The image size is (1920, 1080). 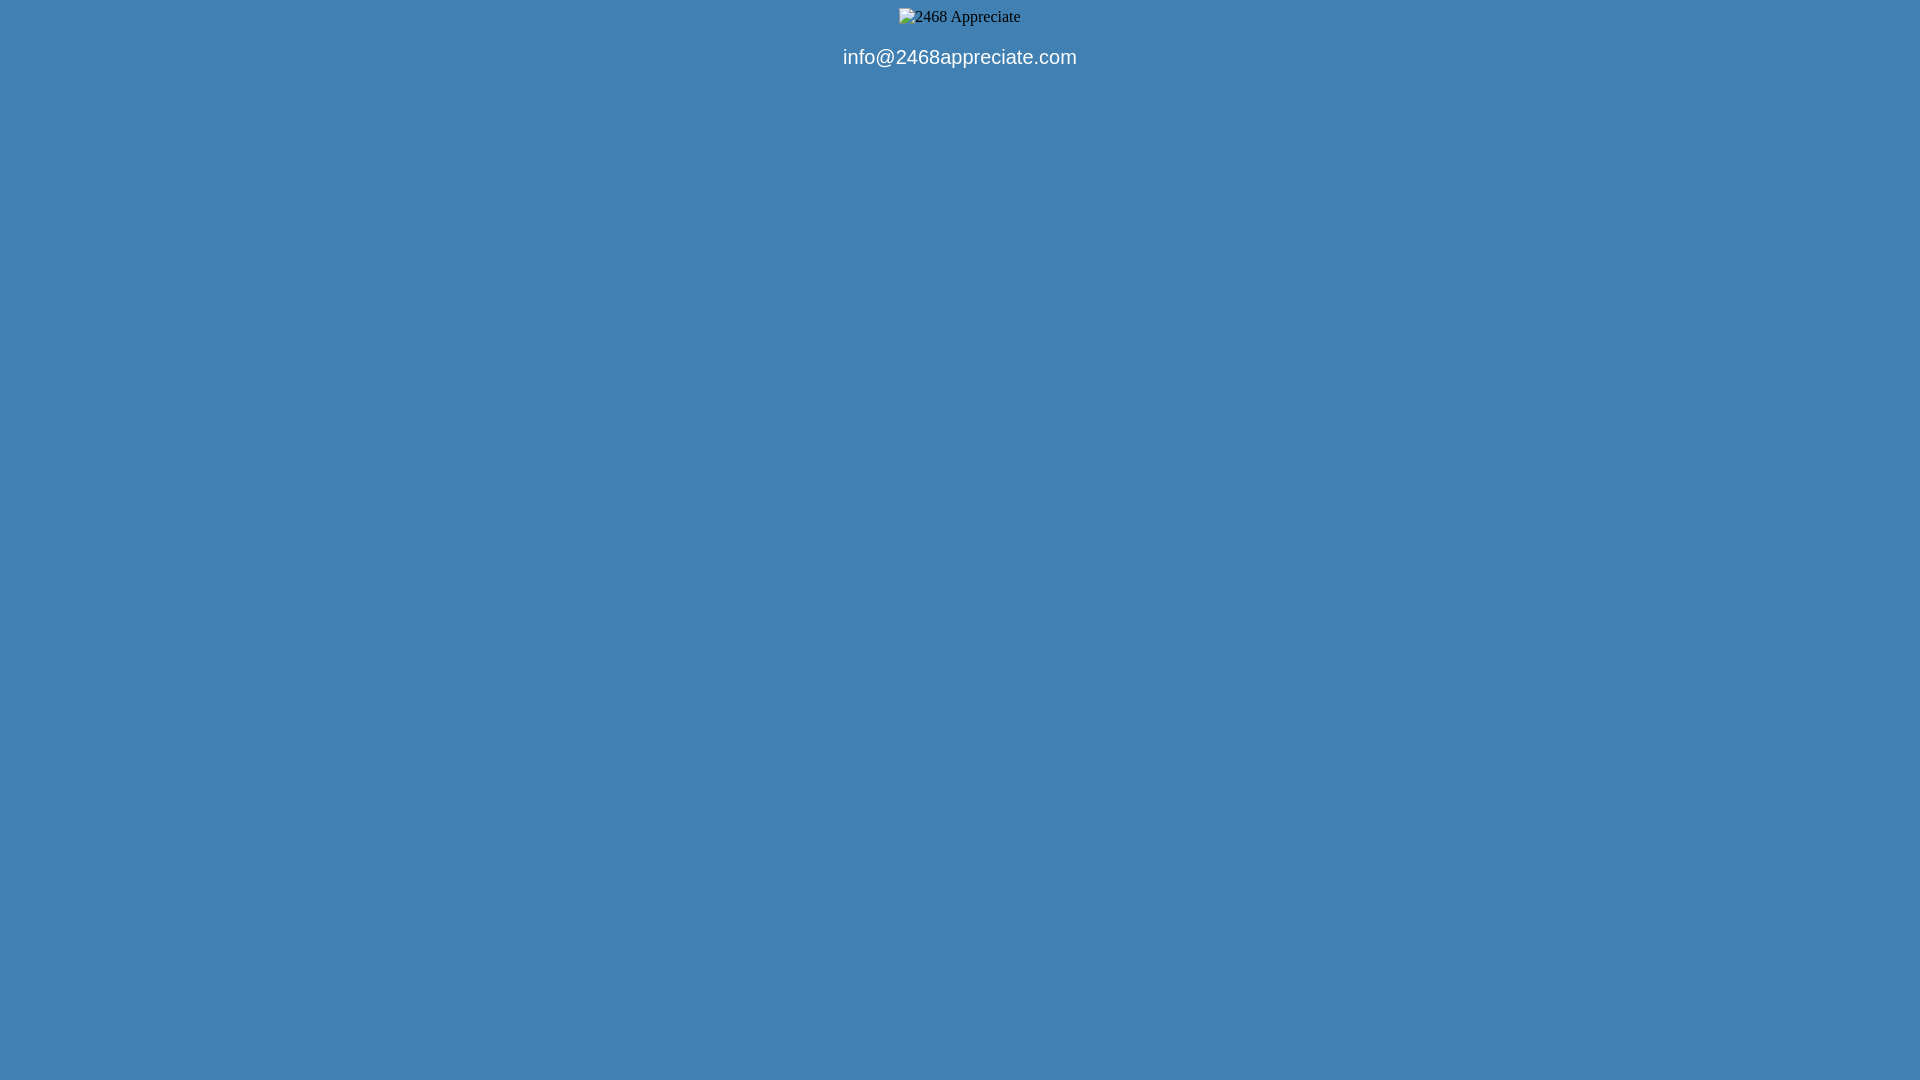 I want to click on 2468 Appreciate, so click(x=960, y=17).